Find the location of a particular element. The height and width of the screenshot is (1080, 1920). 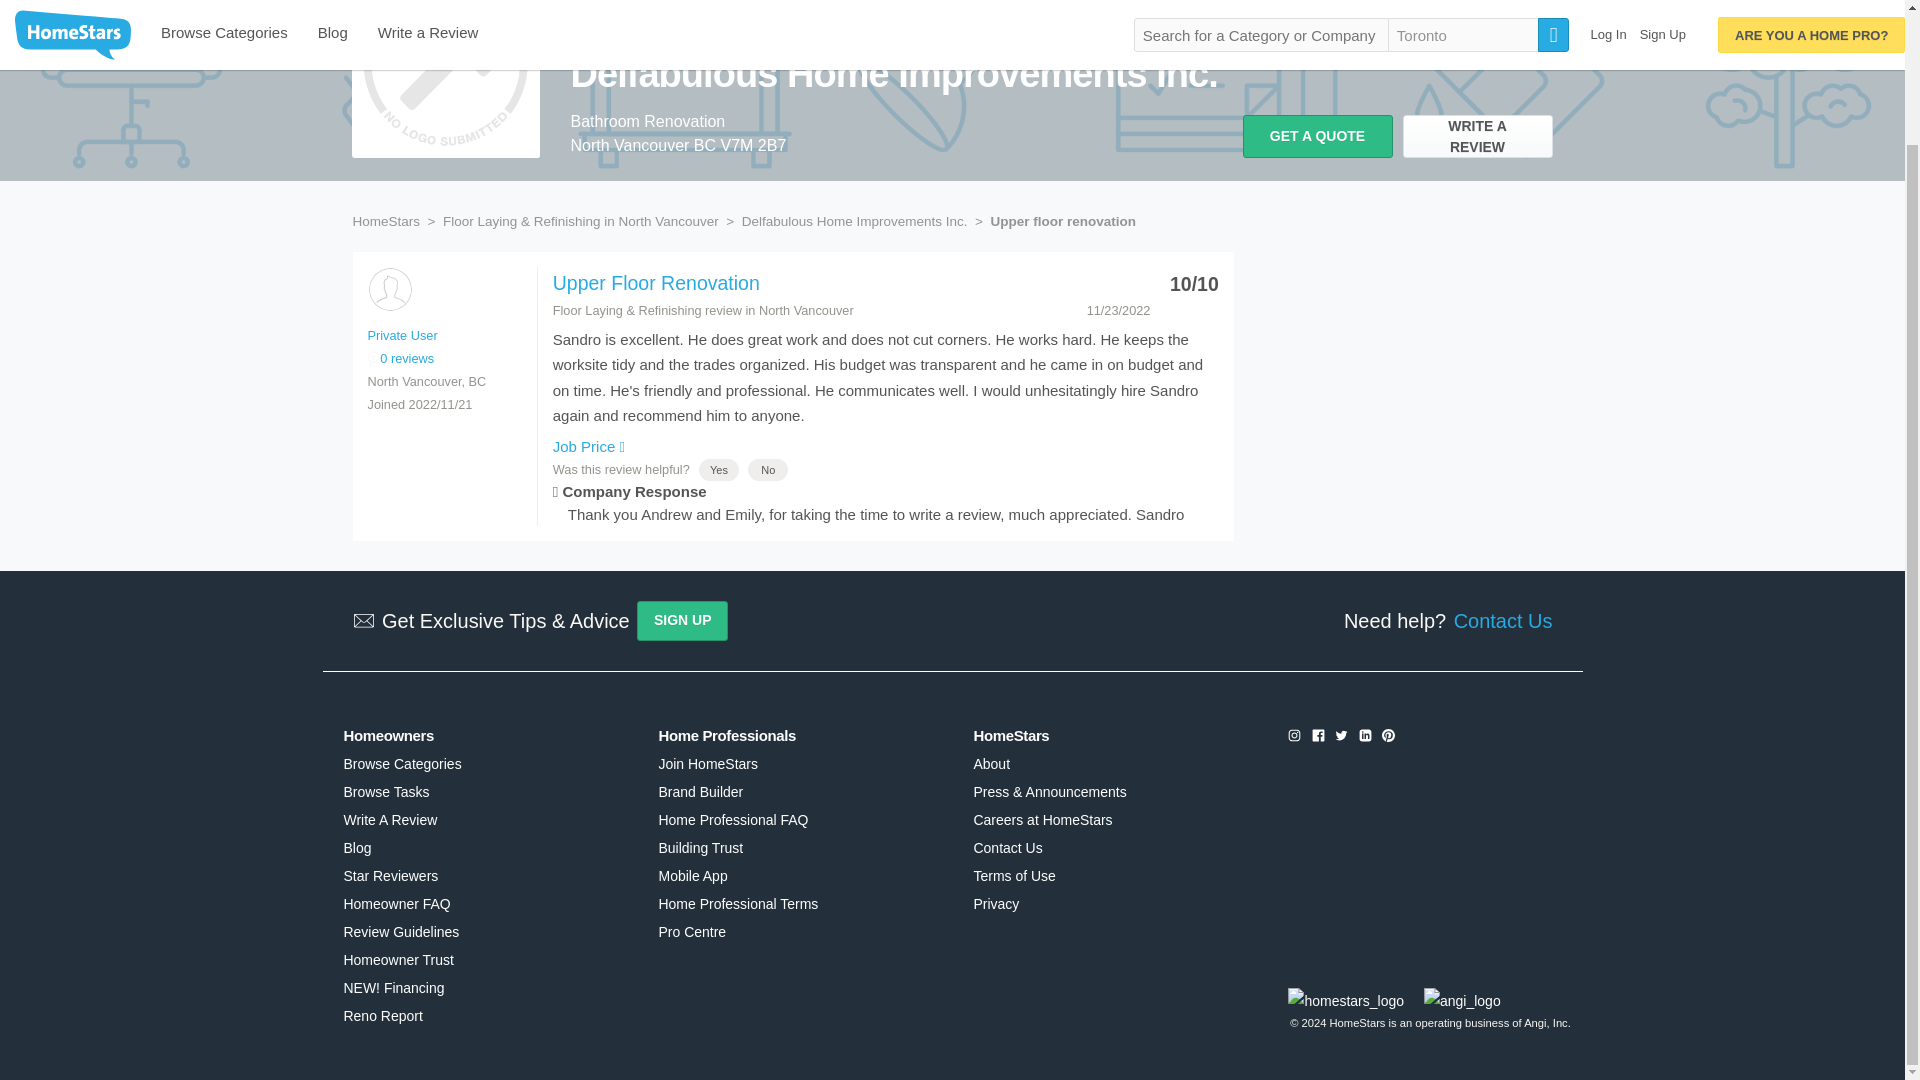

HomeStars is located at coordinates (386, 220).